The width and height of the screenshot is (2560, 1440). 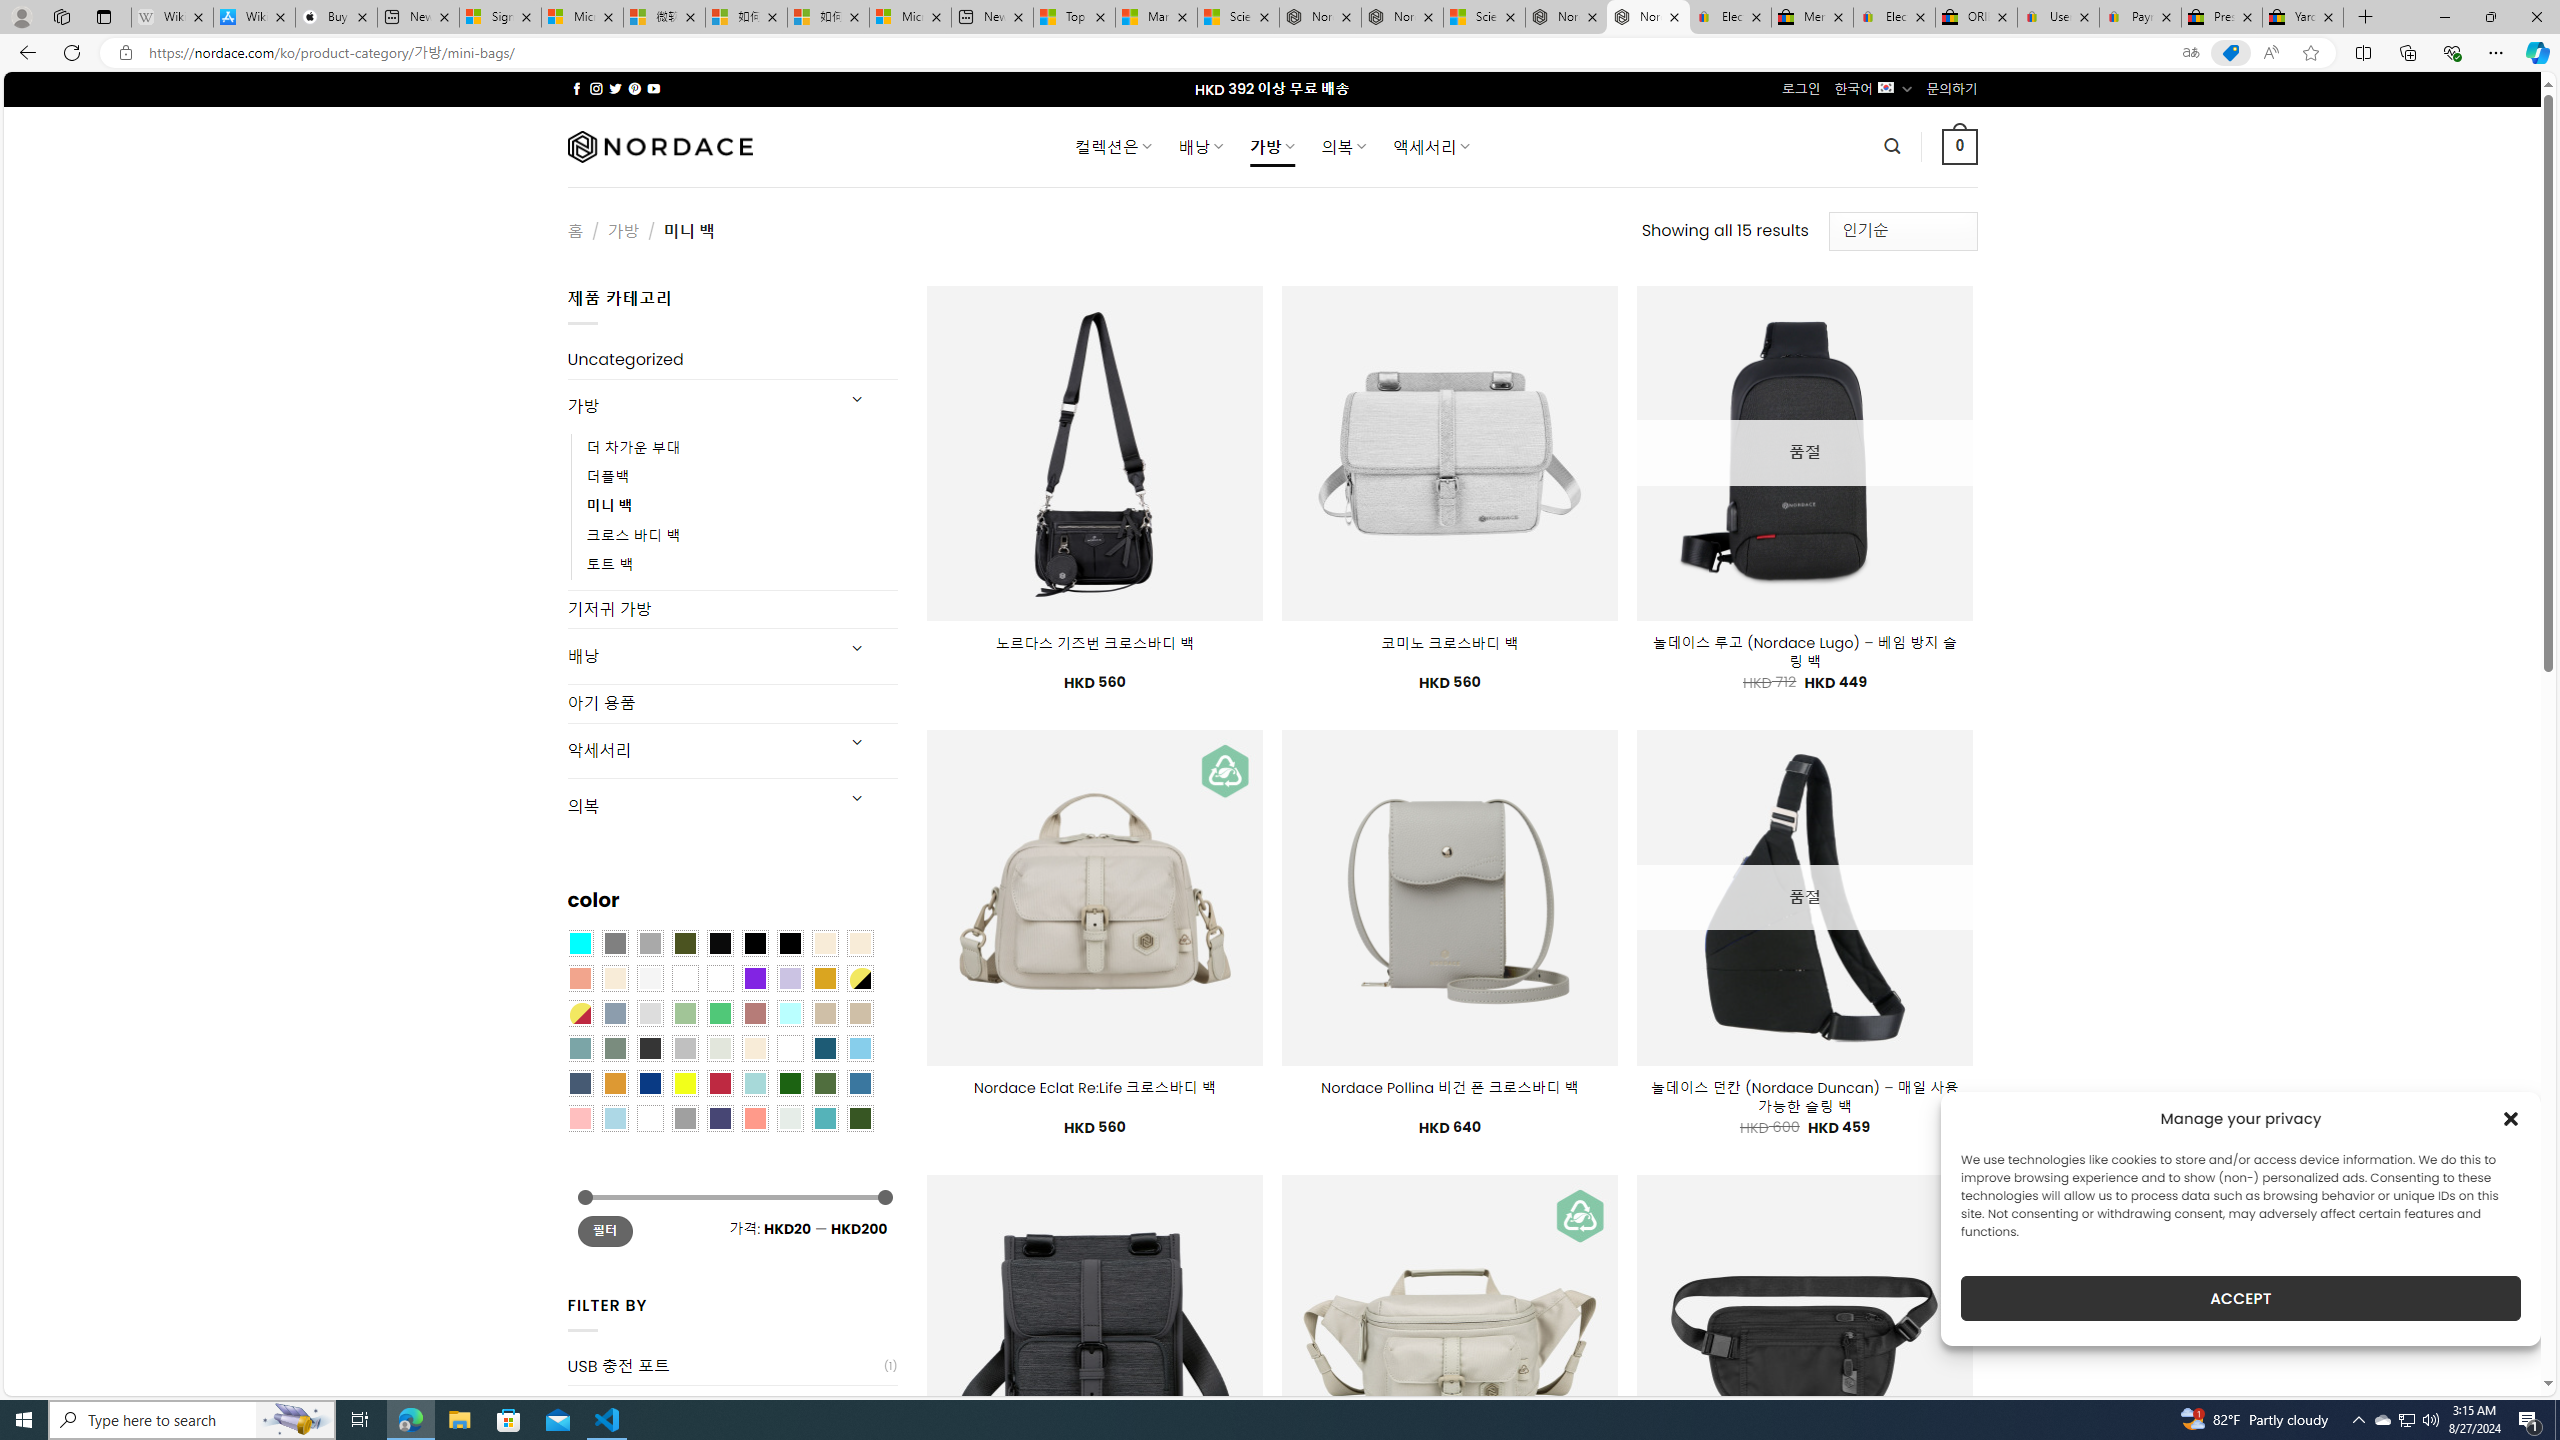 I want to click on Nordace - Summer Adventures 2024, so click(x=1566, y=17).